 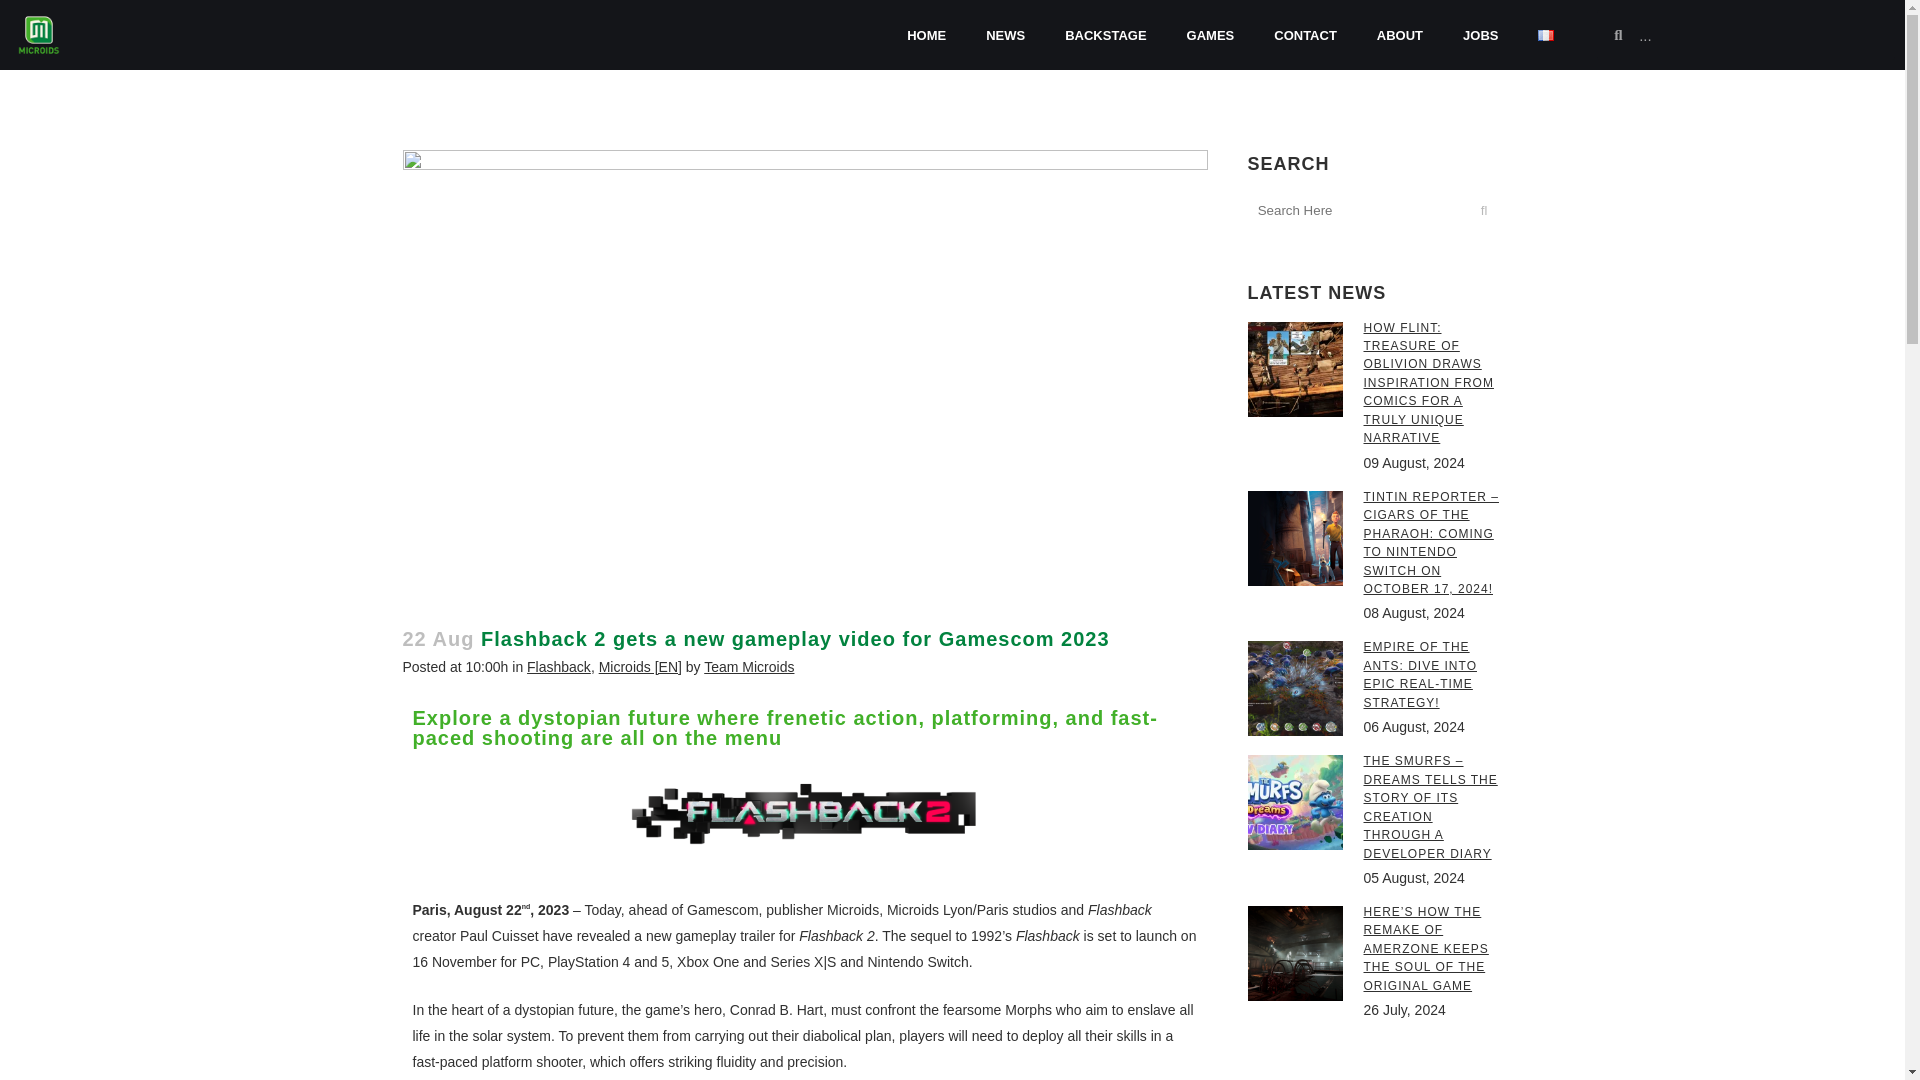 What do you see at coordinates (1305, 34) in the screenshot?
I see `CONTACT` at bounding box center [1305, 34].